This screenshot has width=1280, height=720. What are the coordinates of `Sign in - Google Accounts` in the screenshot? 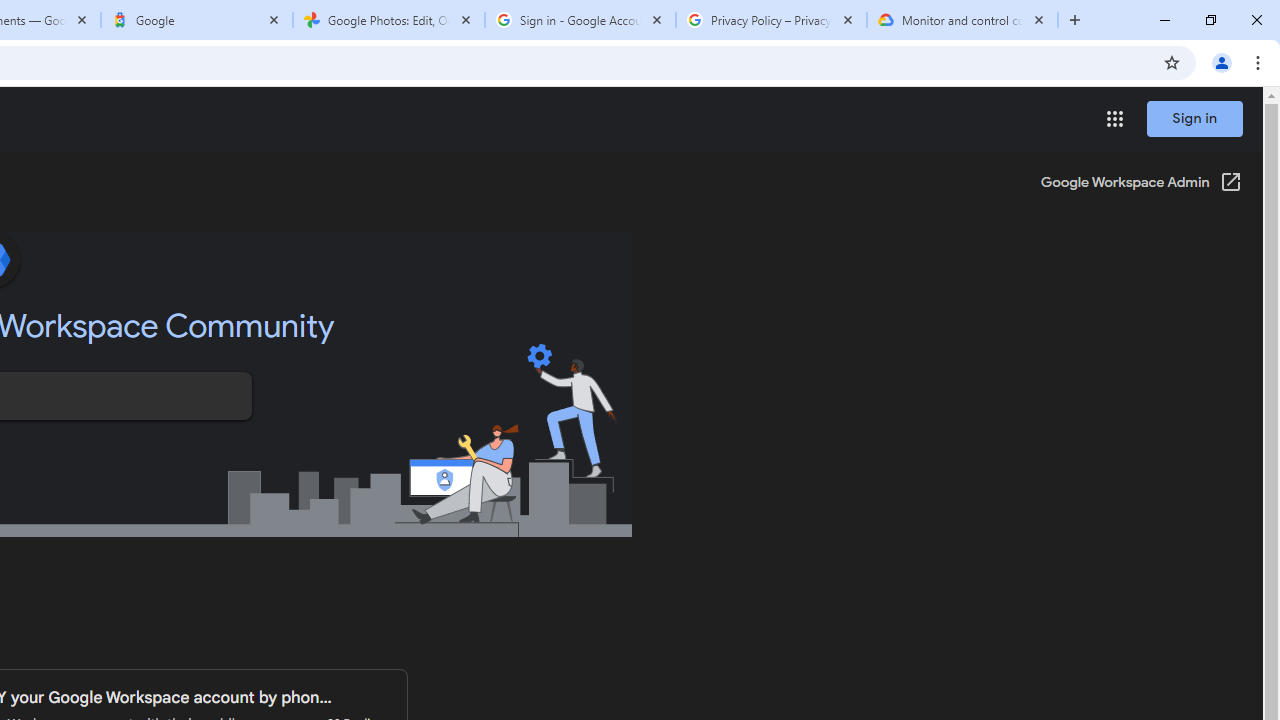 It's located at (580, 20).